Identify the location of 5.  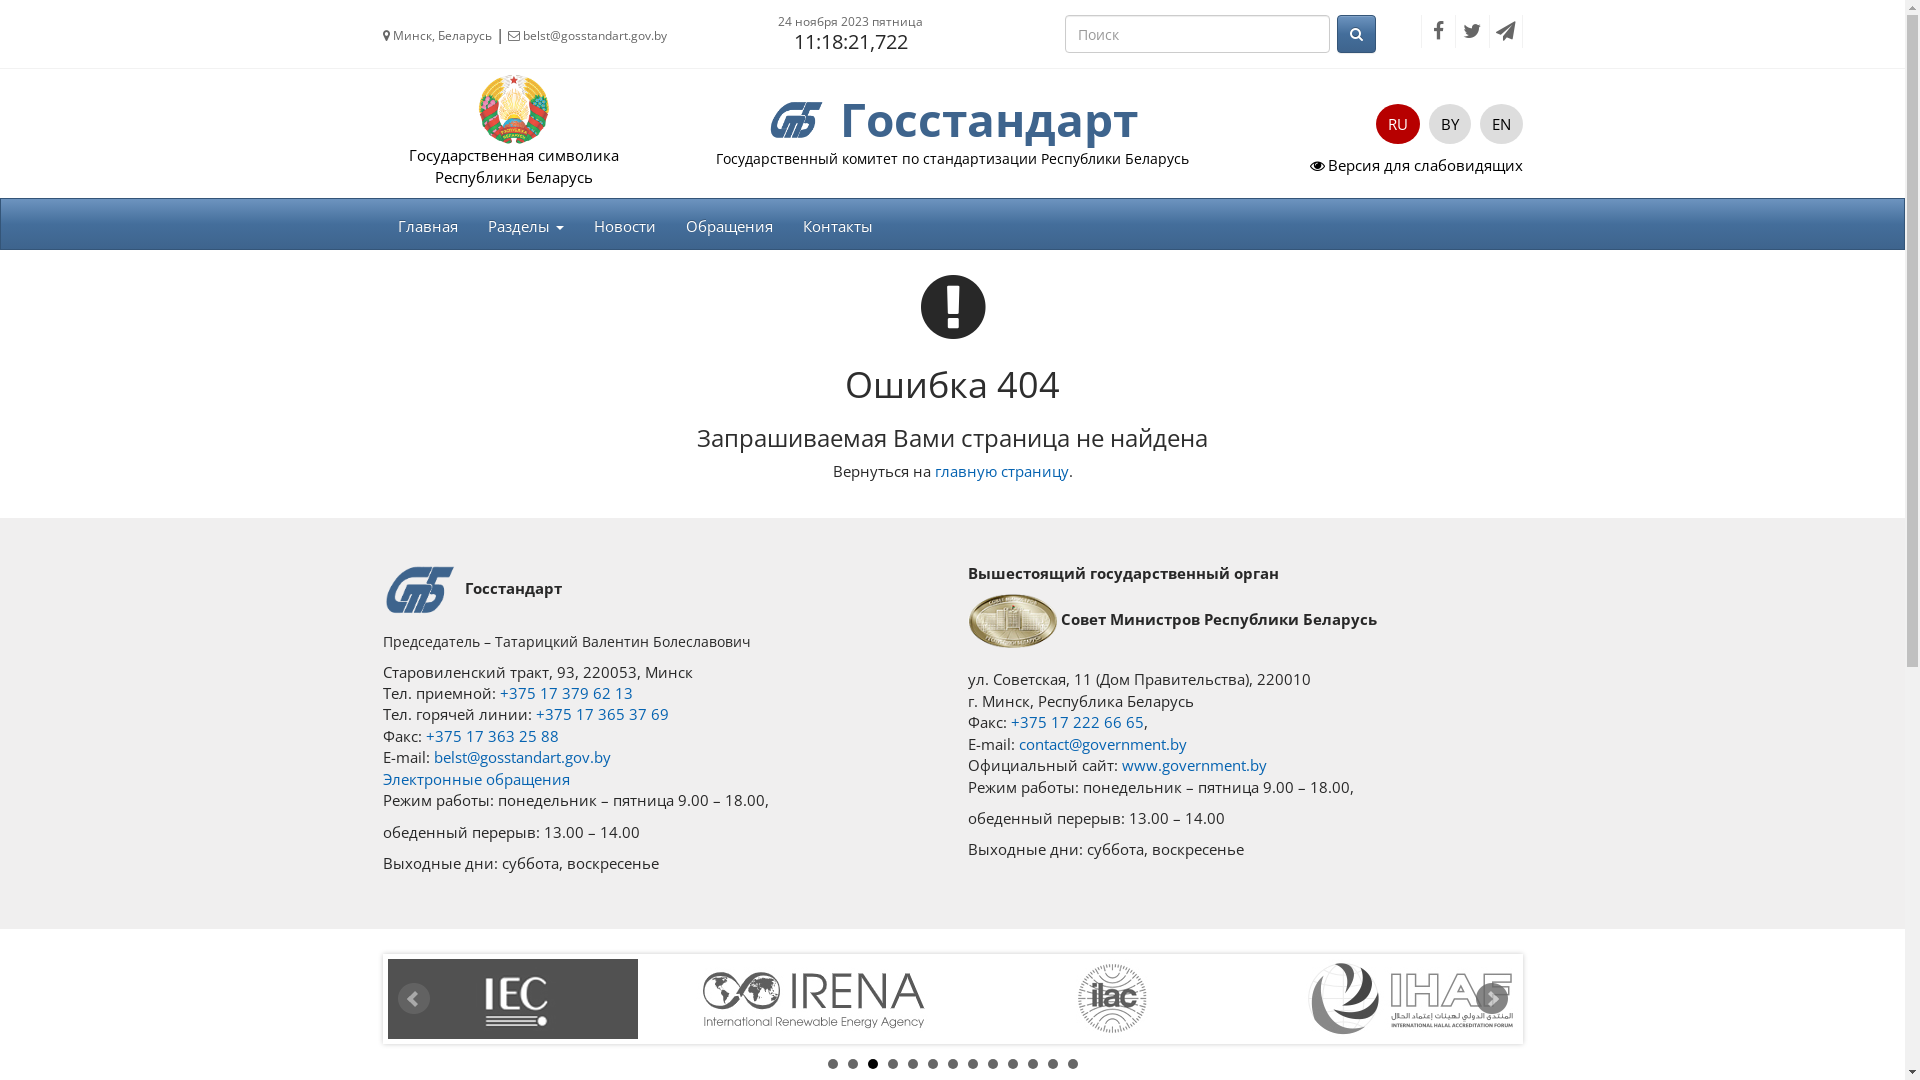
(913, 1064).